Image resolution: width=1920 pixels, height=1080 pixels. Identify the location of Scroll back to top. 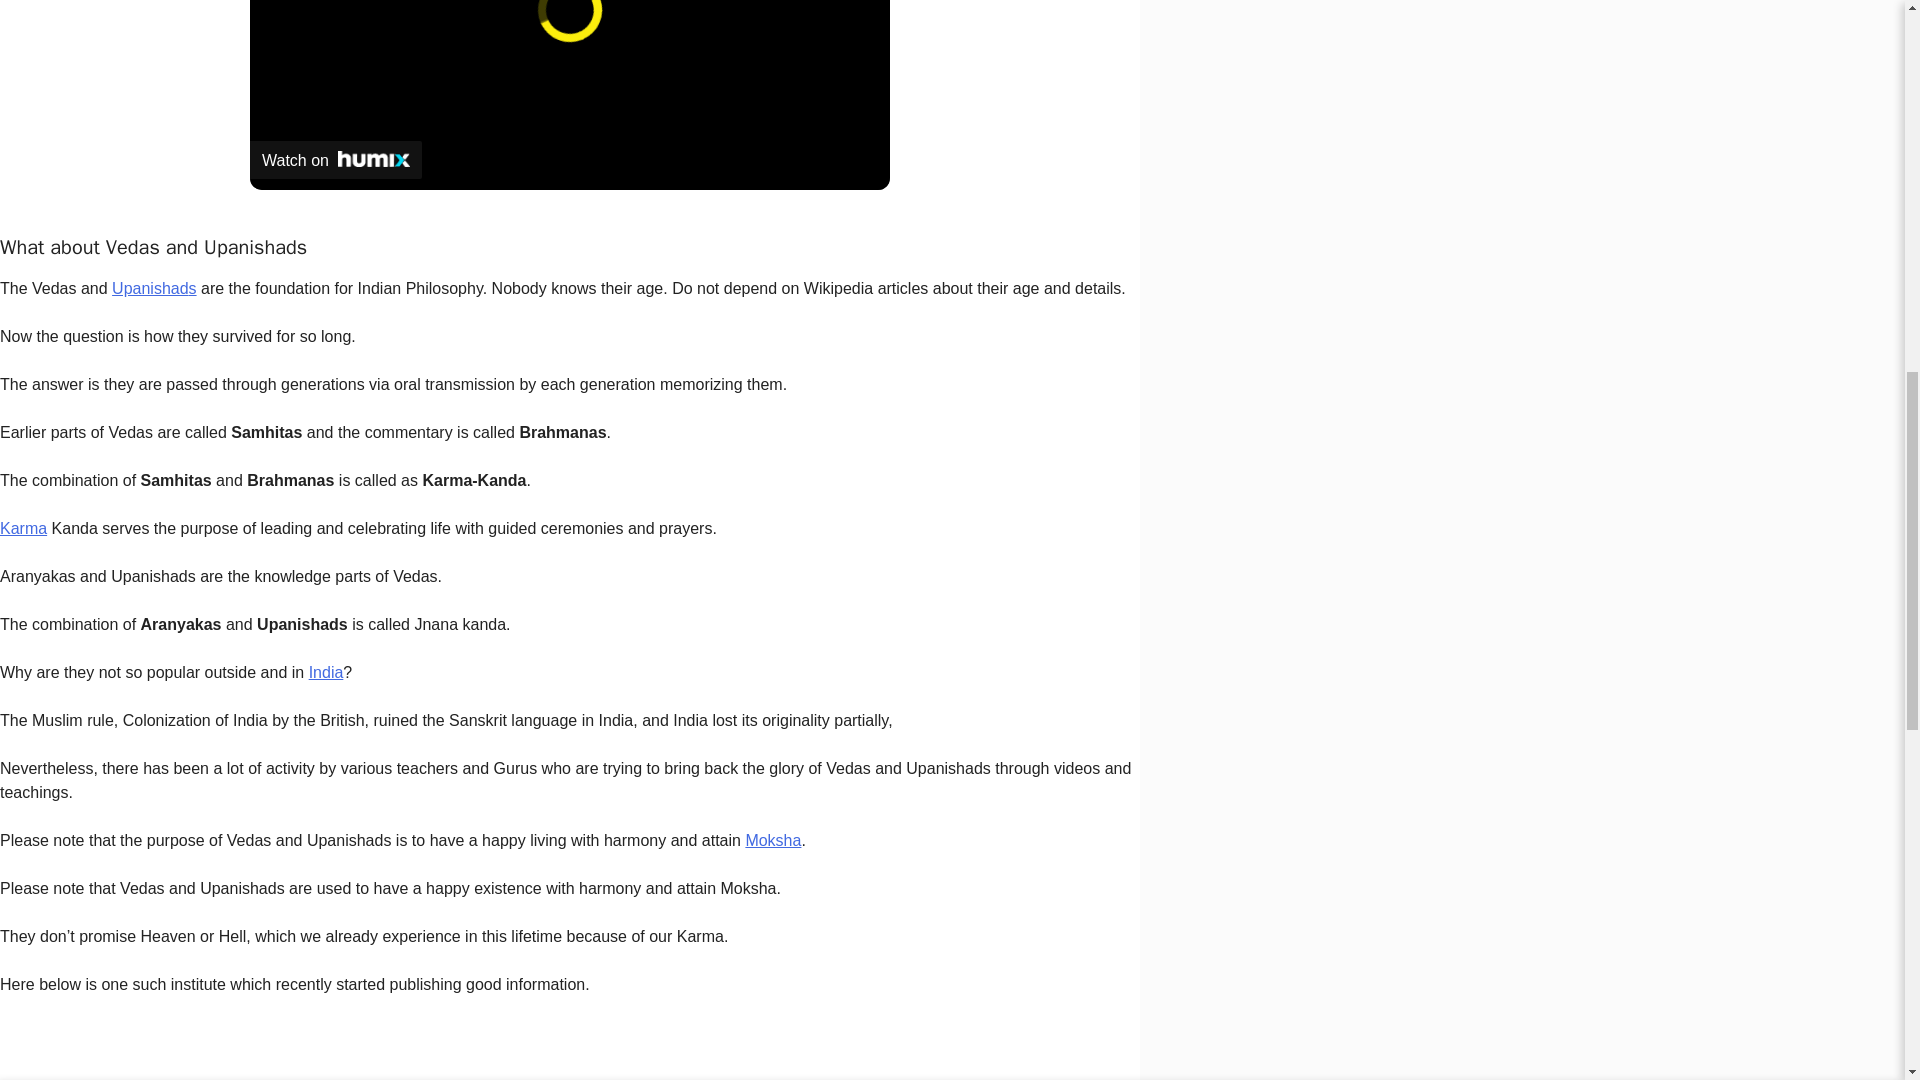
(1855, 949).